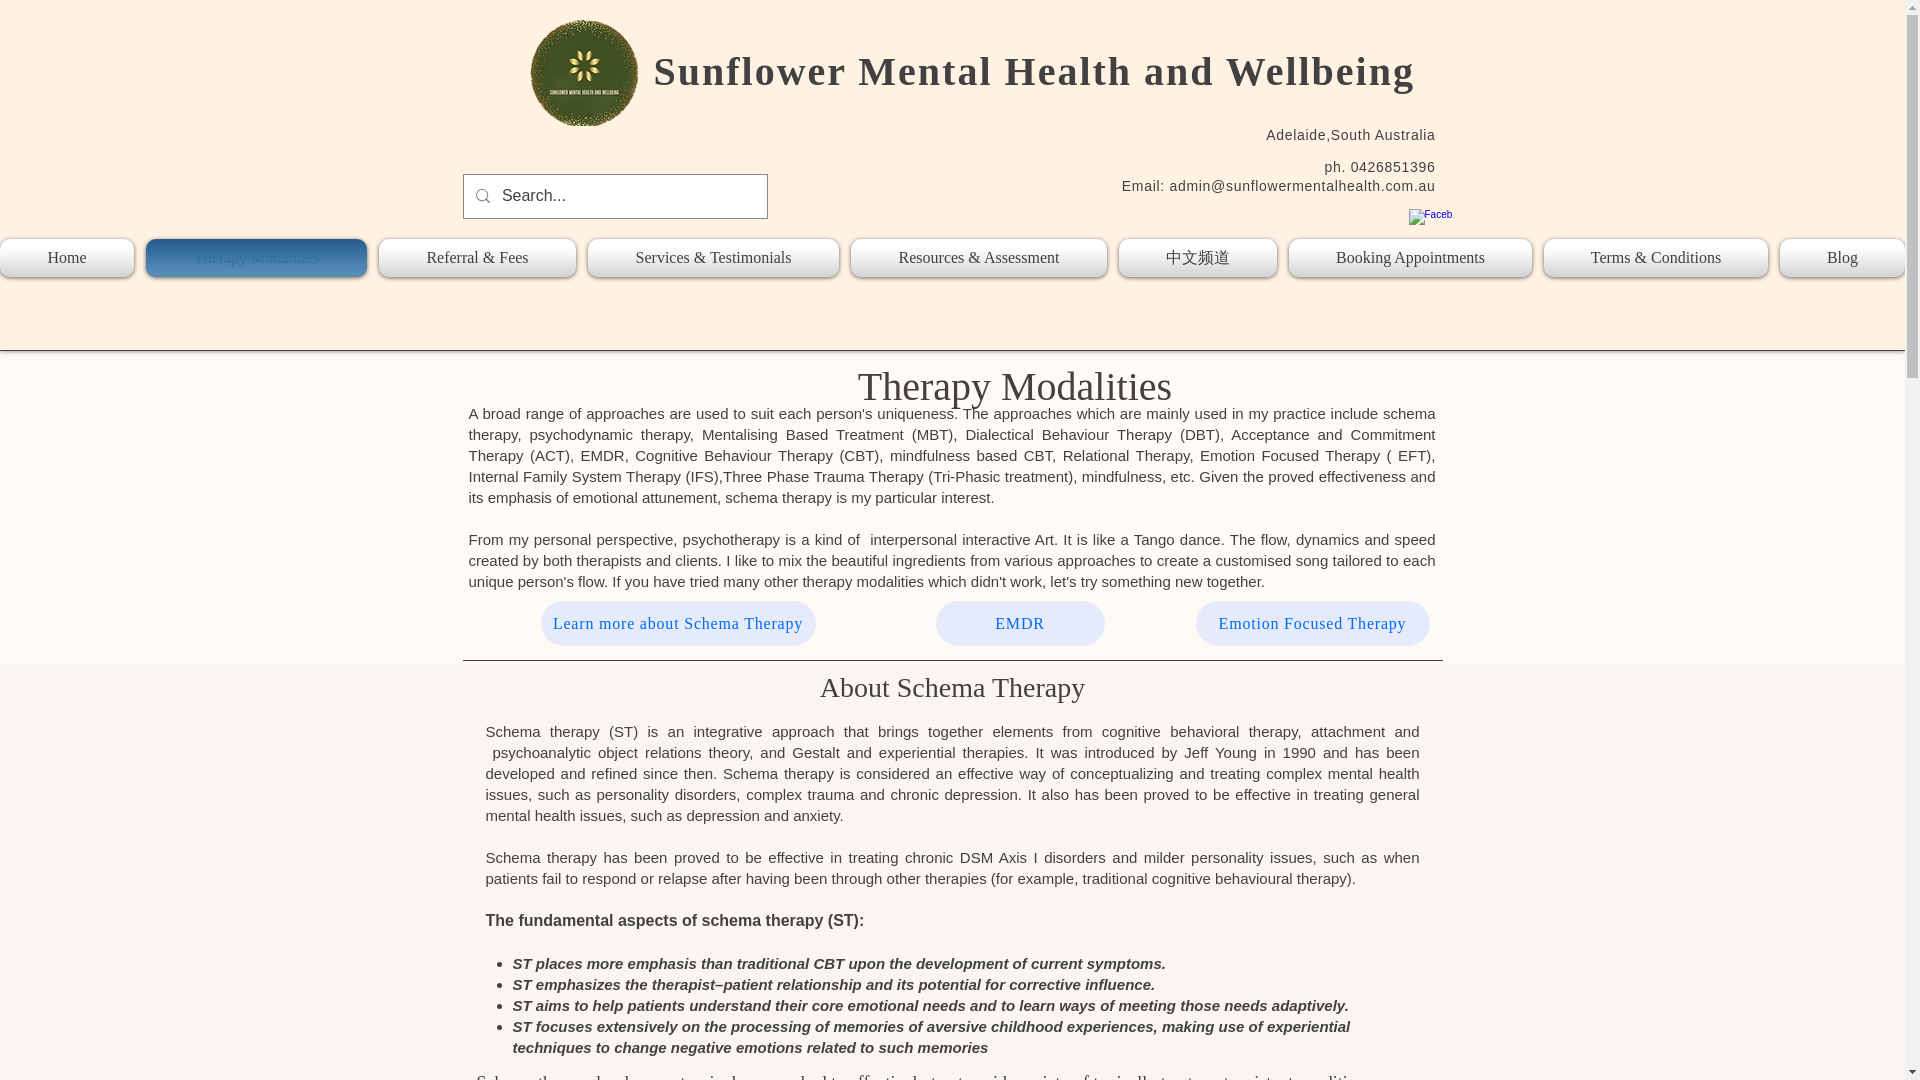 Image resolution: width=1920 pixels, height=1080 pixels. Describe the element at coordinates (1020, 622) in the screenshot. I see `EMDR` at that location.